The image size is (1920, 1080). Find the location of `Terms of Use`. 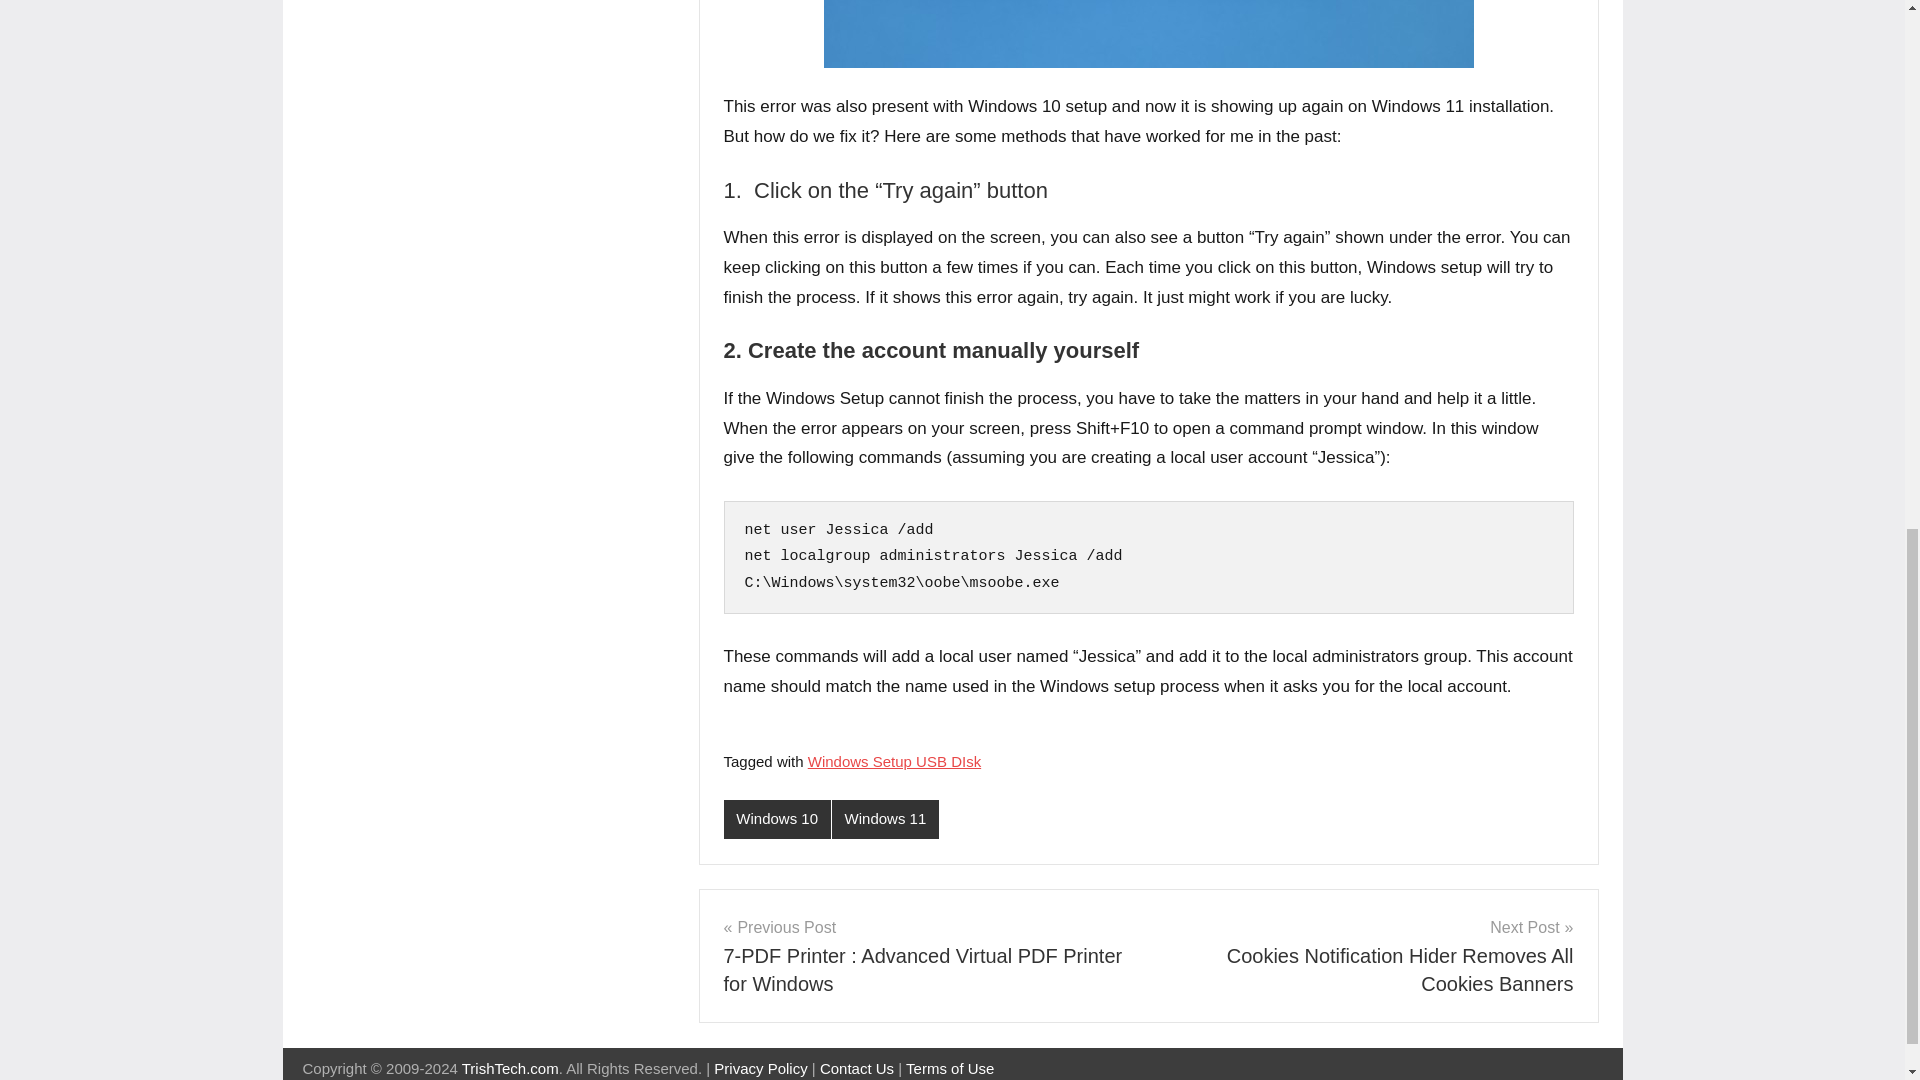

Terms of Use is located at coordinates (950, 1068).